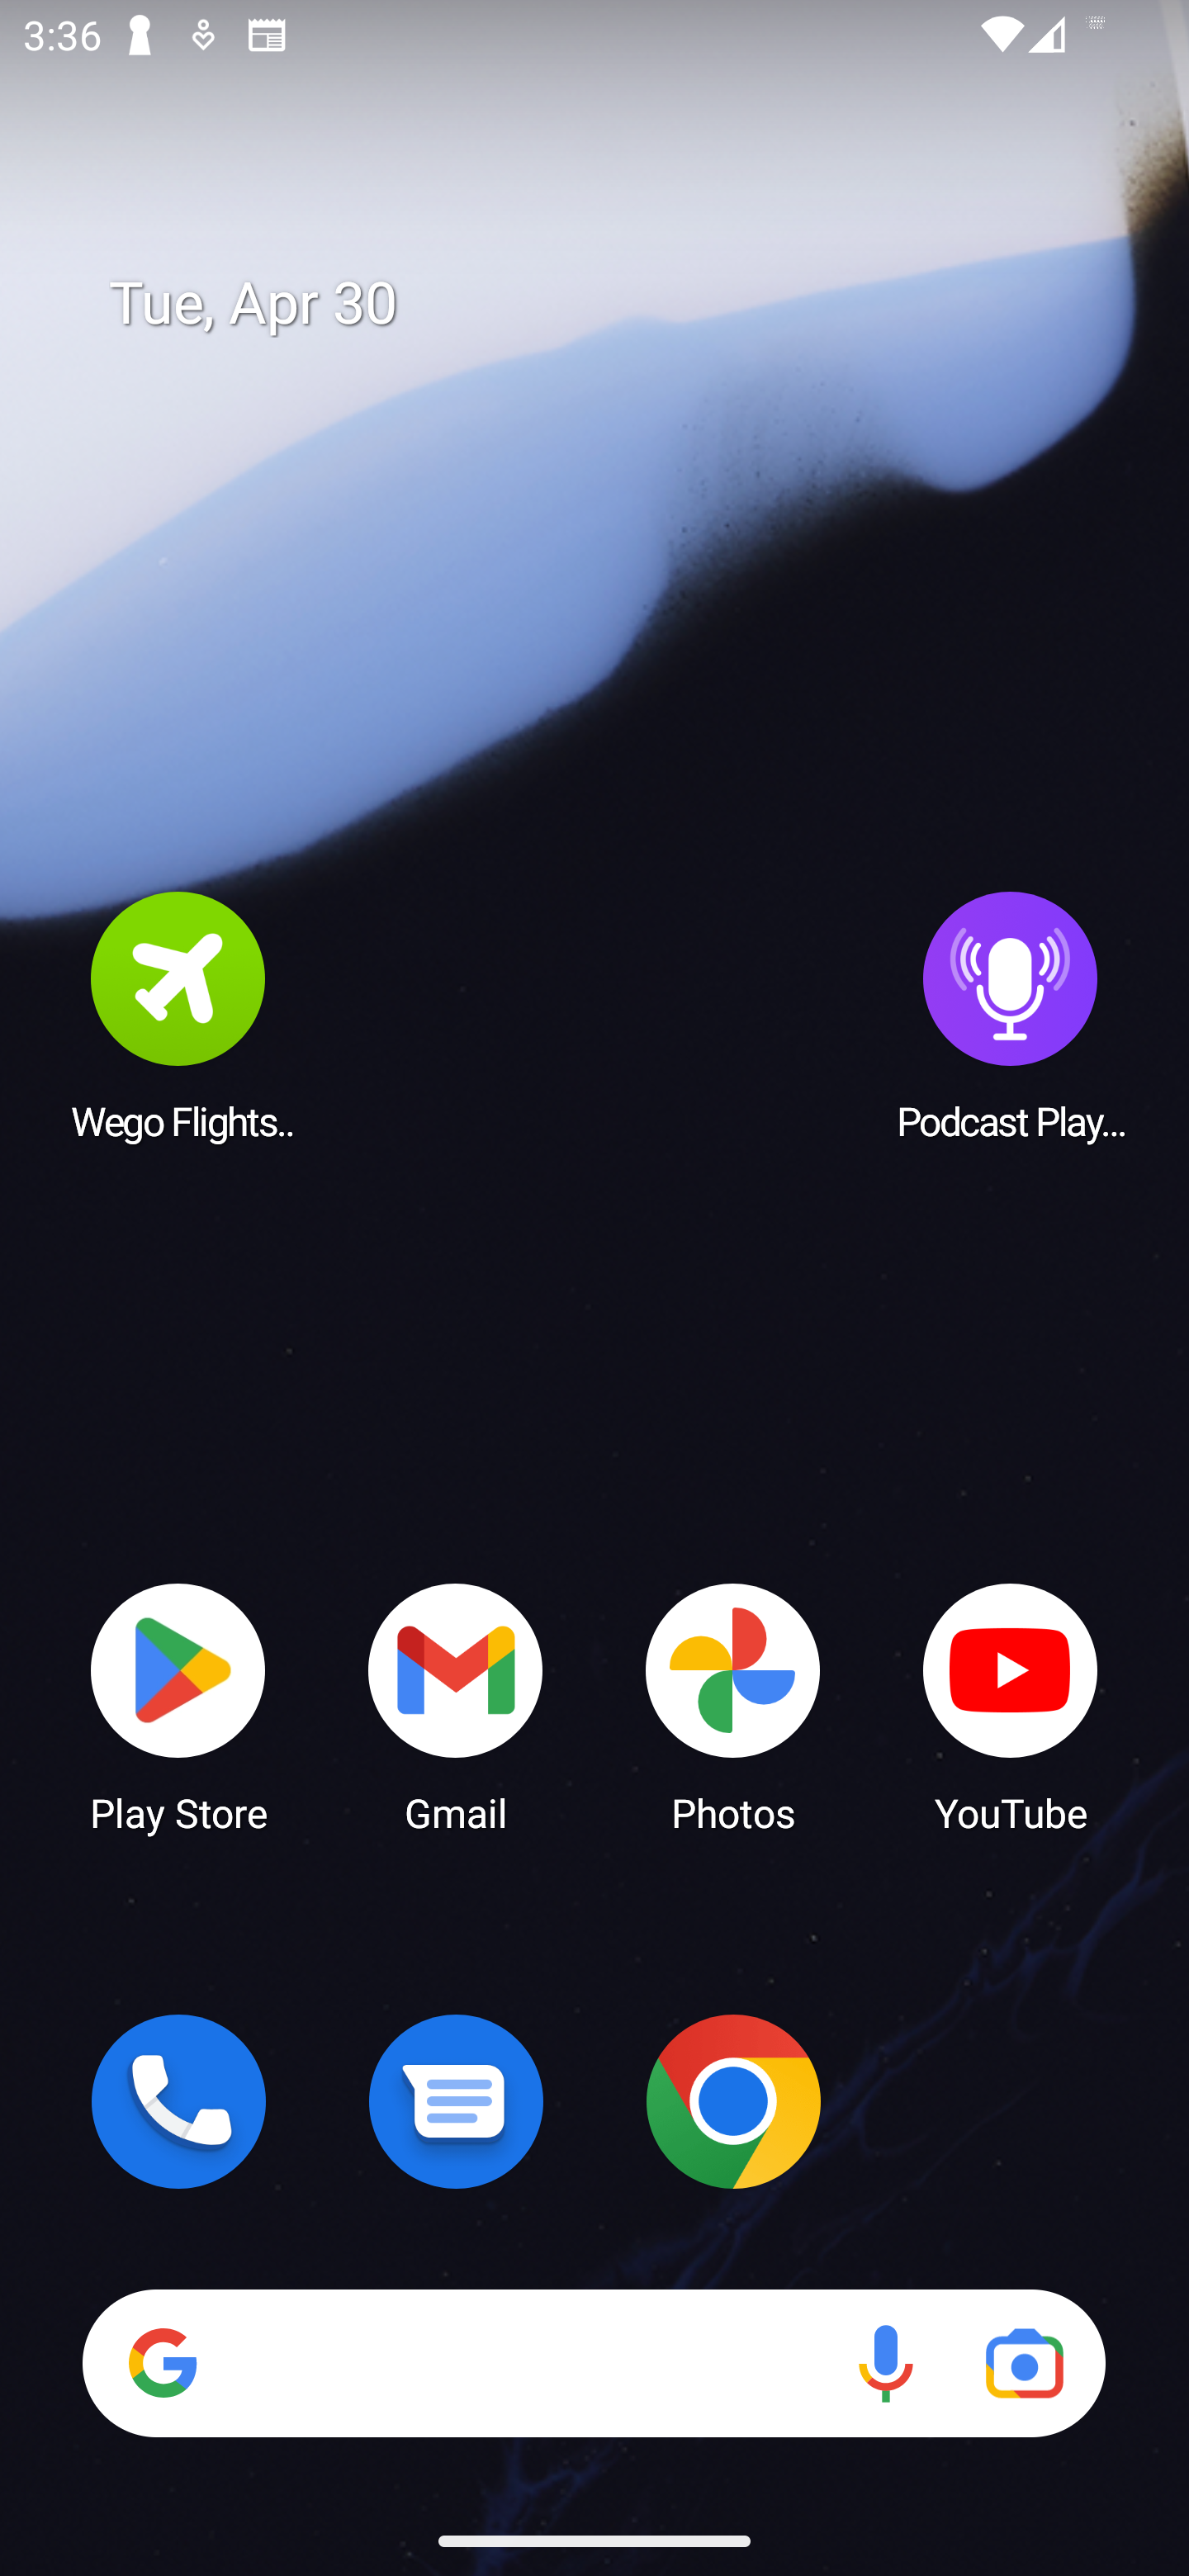  What do you see at coordinates (178, 1015) in the screenshot?
I see `Wego Flights & Hotels` at bounding box center [178, 1015].